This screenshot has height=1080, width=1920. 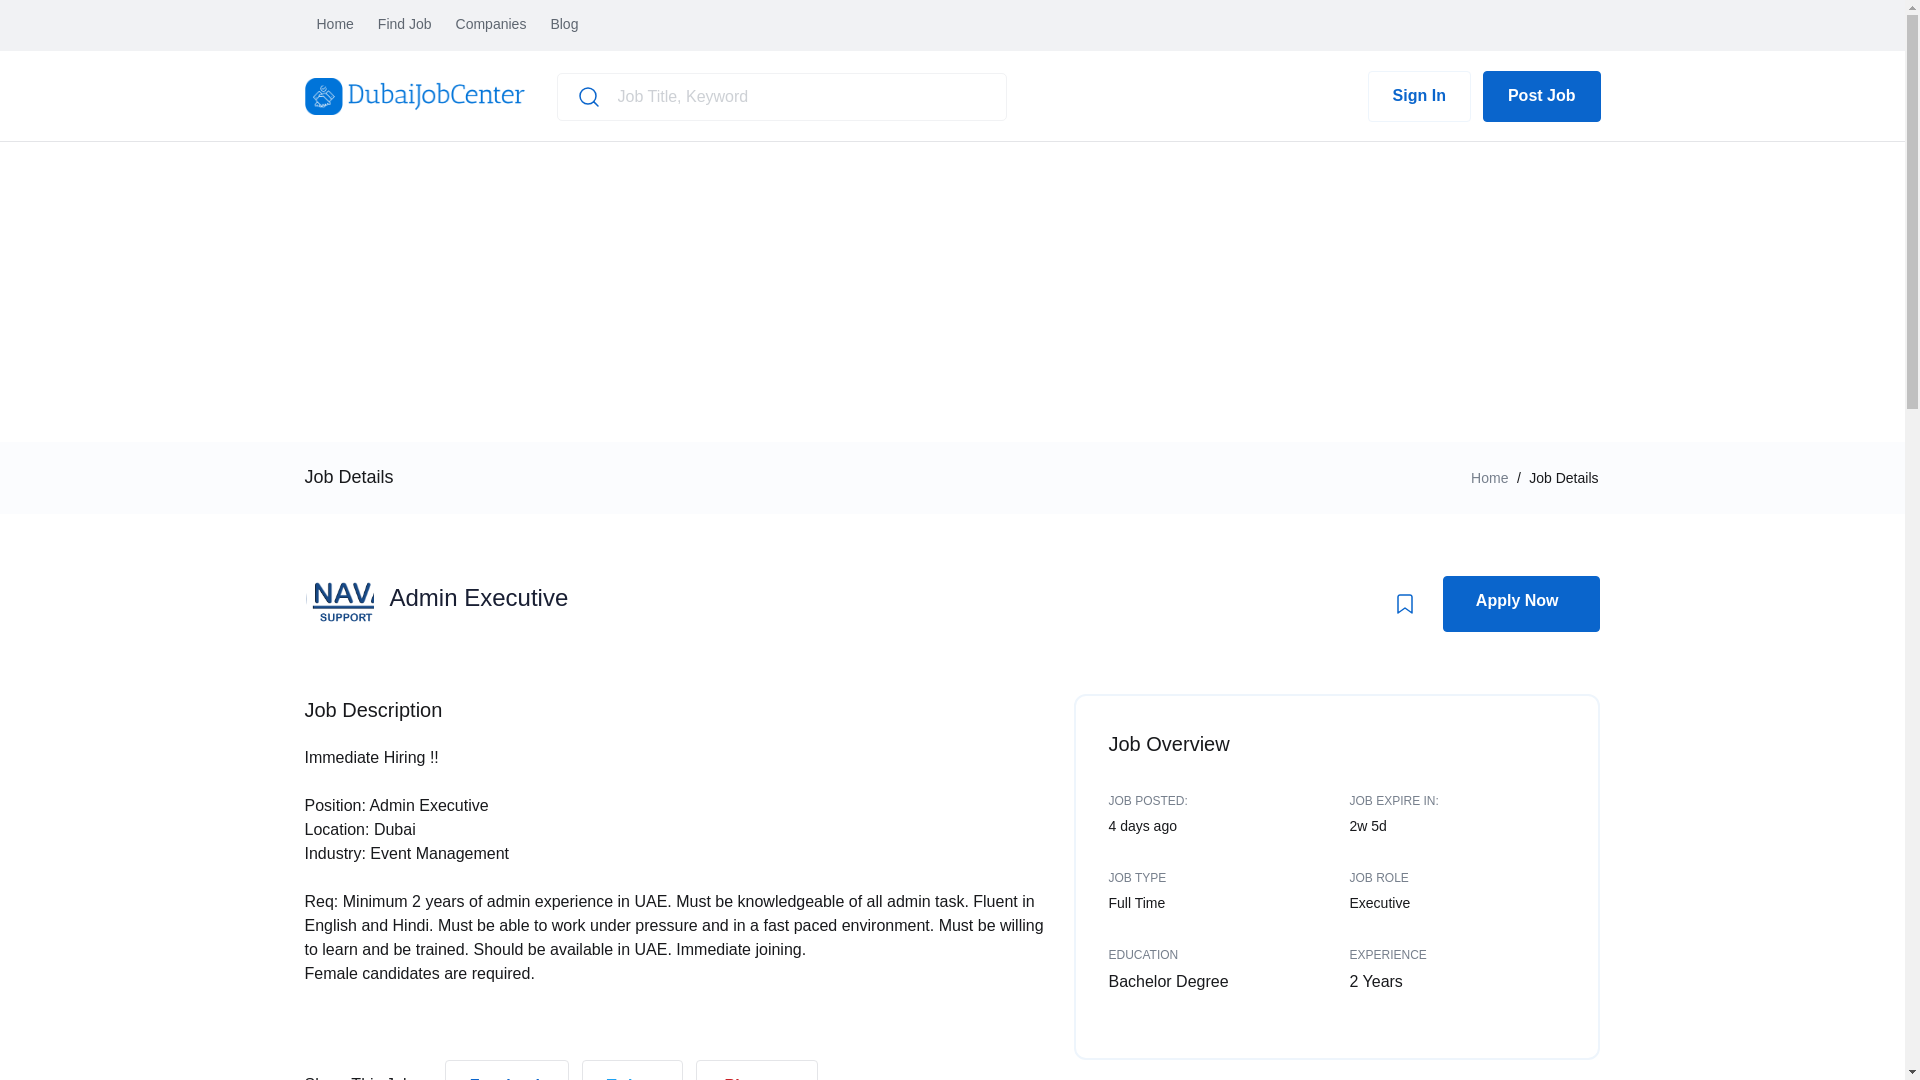 I want to click on Sign In, so click(x=1418, y=96).